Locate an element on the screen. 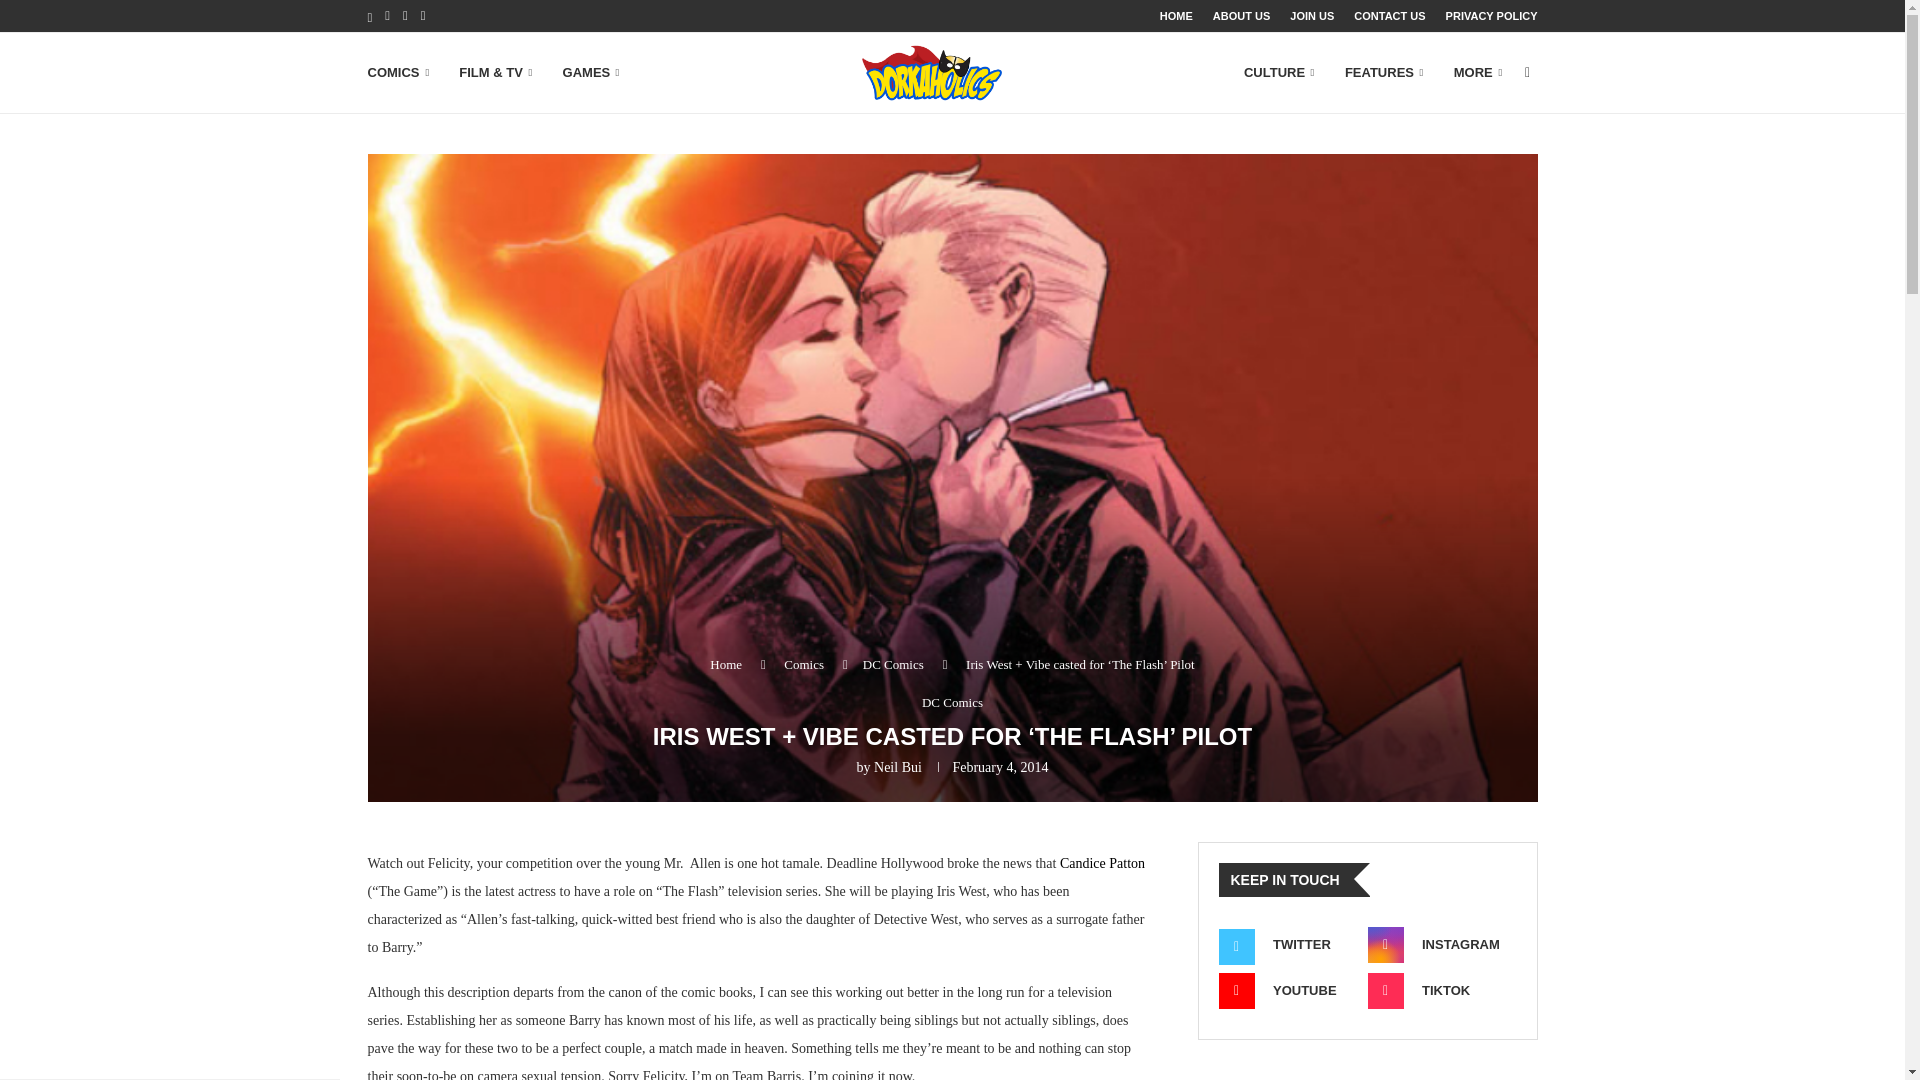 The image size is (1920, 1080). PRIVACY POLICY is located at coordinates (1491, 16).